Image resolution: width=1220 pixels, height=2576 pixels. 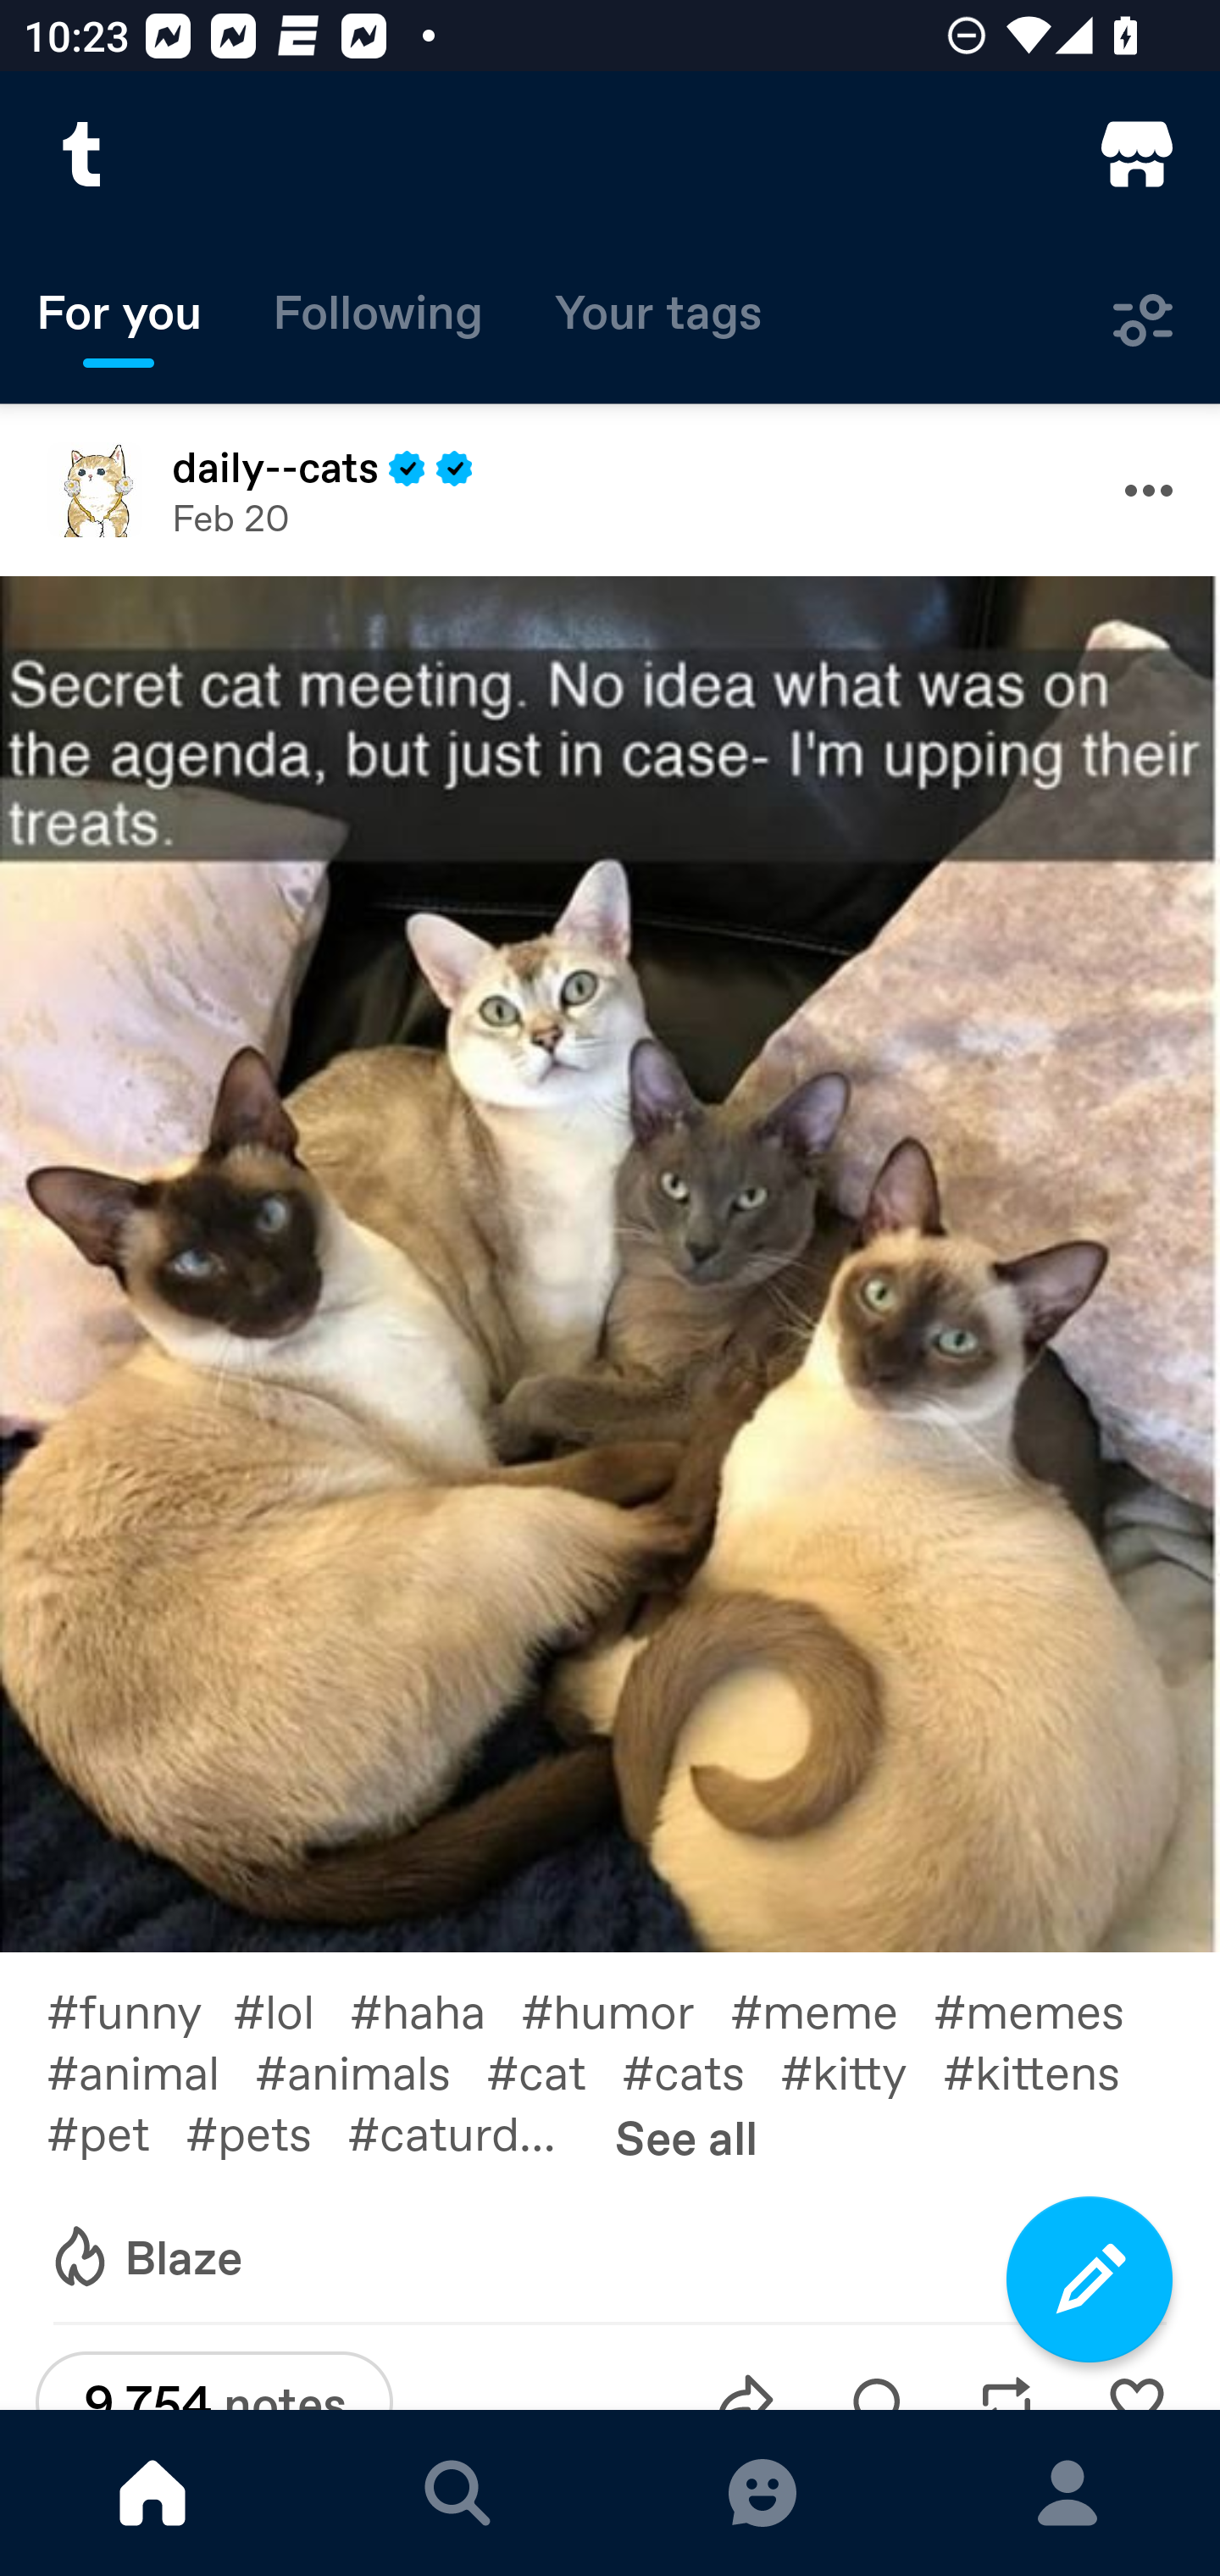 What do you see at coordinates (1137, 154) in the screenshot?
I see `TumblrMart` at bounding box center [1137, 154].